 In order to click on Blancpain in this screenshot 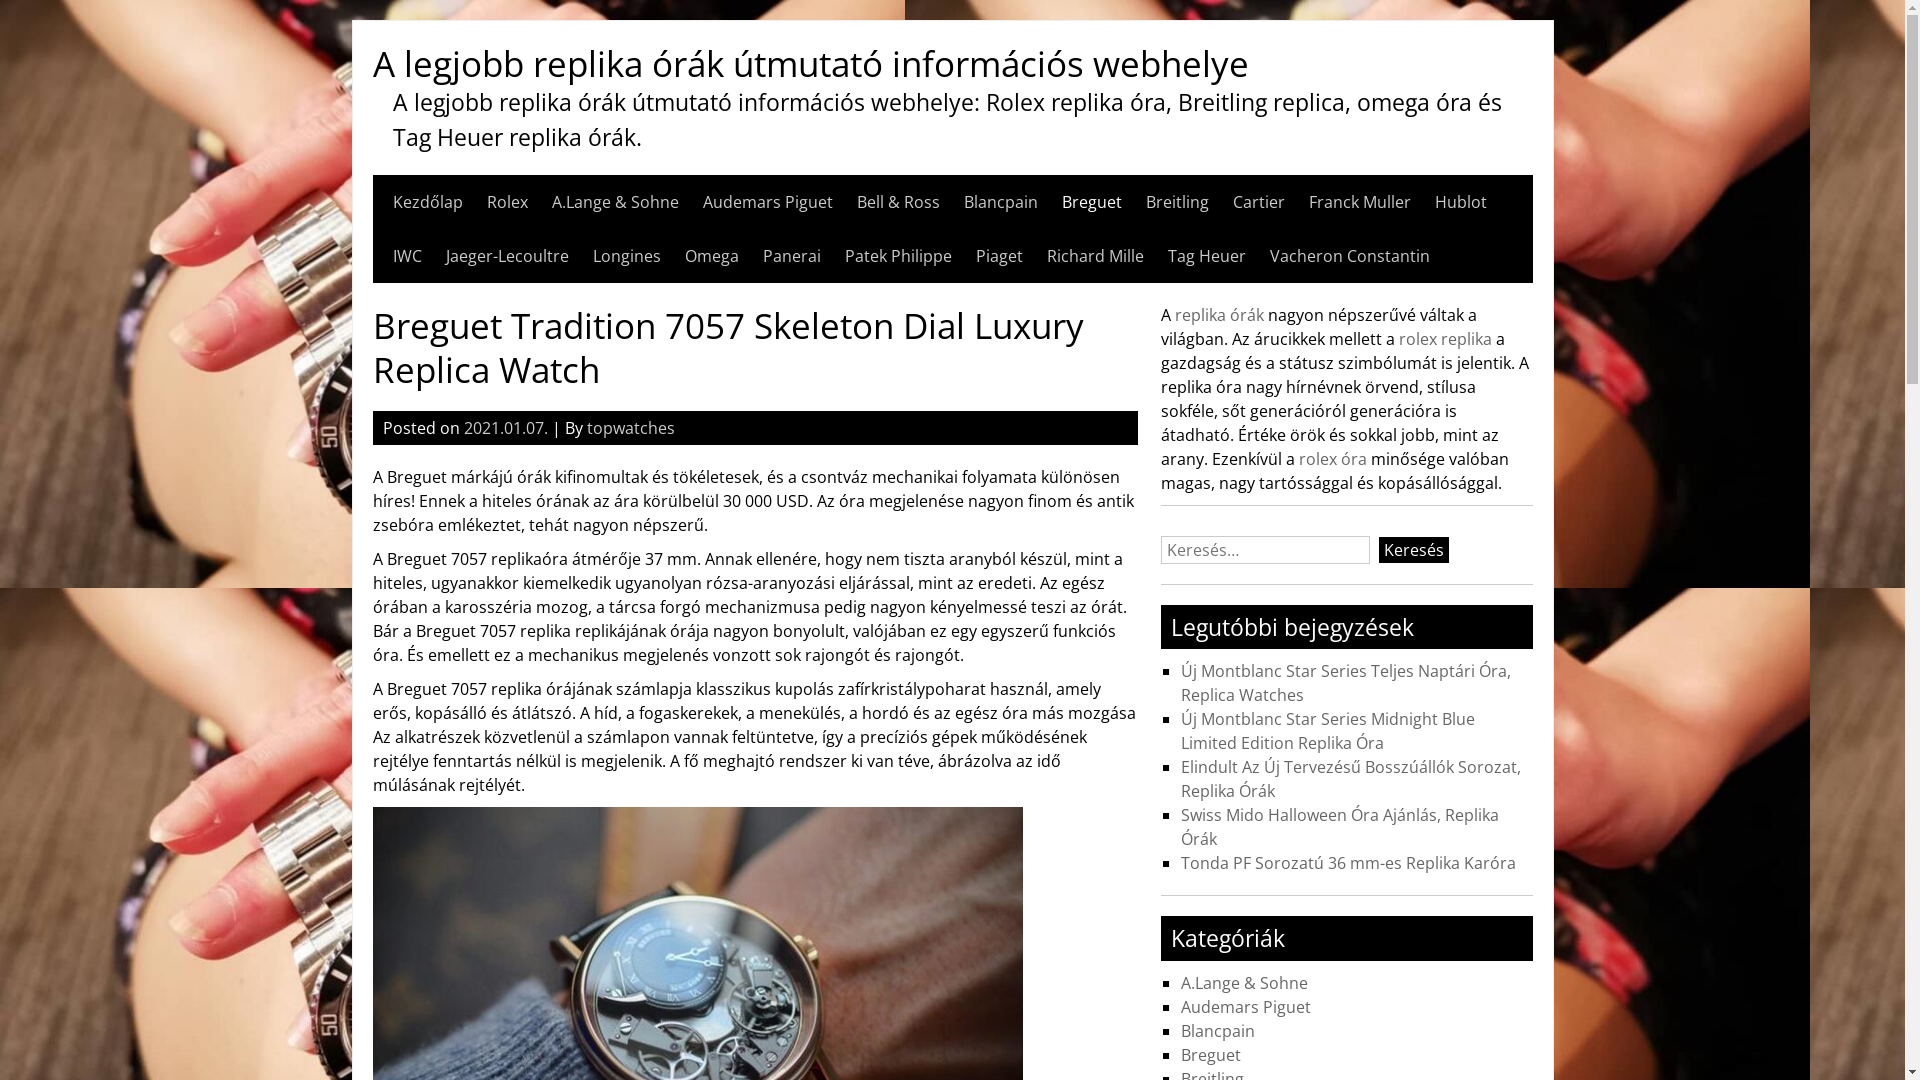, I will do `click(1218, 1031)`.